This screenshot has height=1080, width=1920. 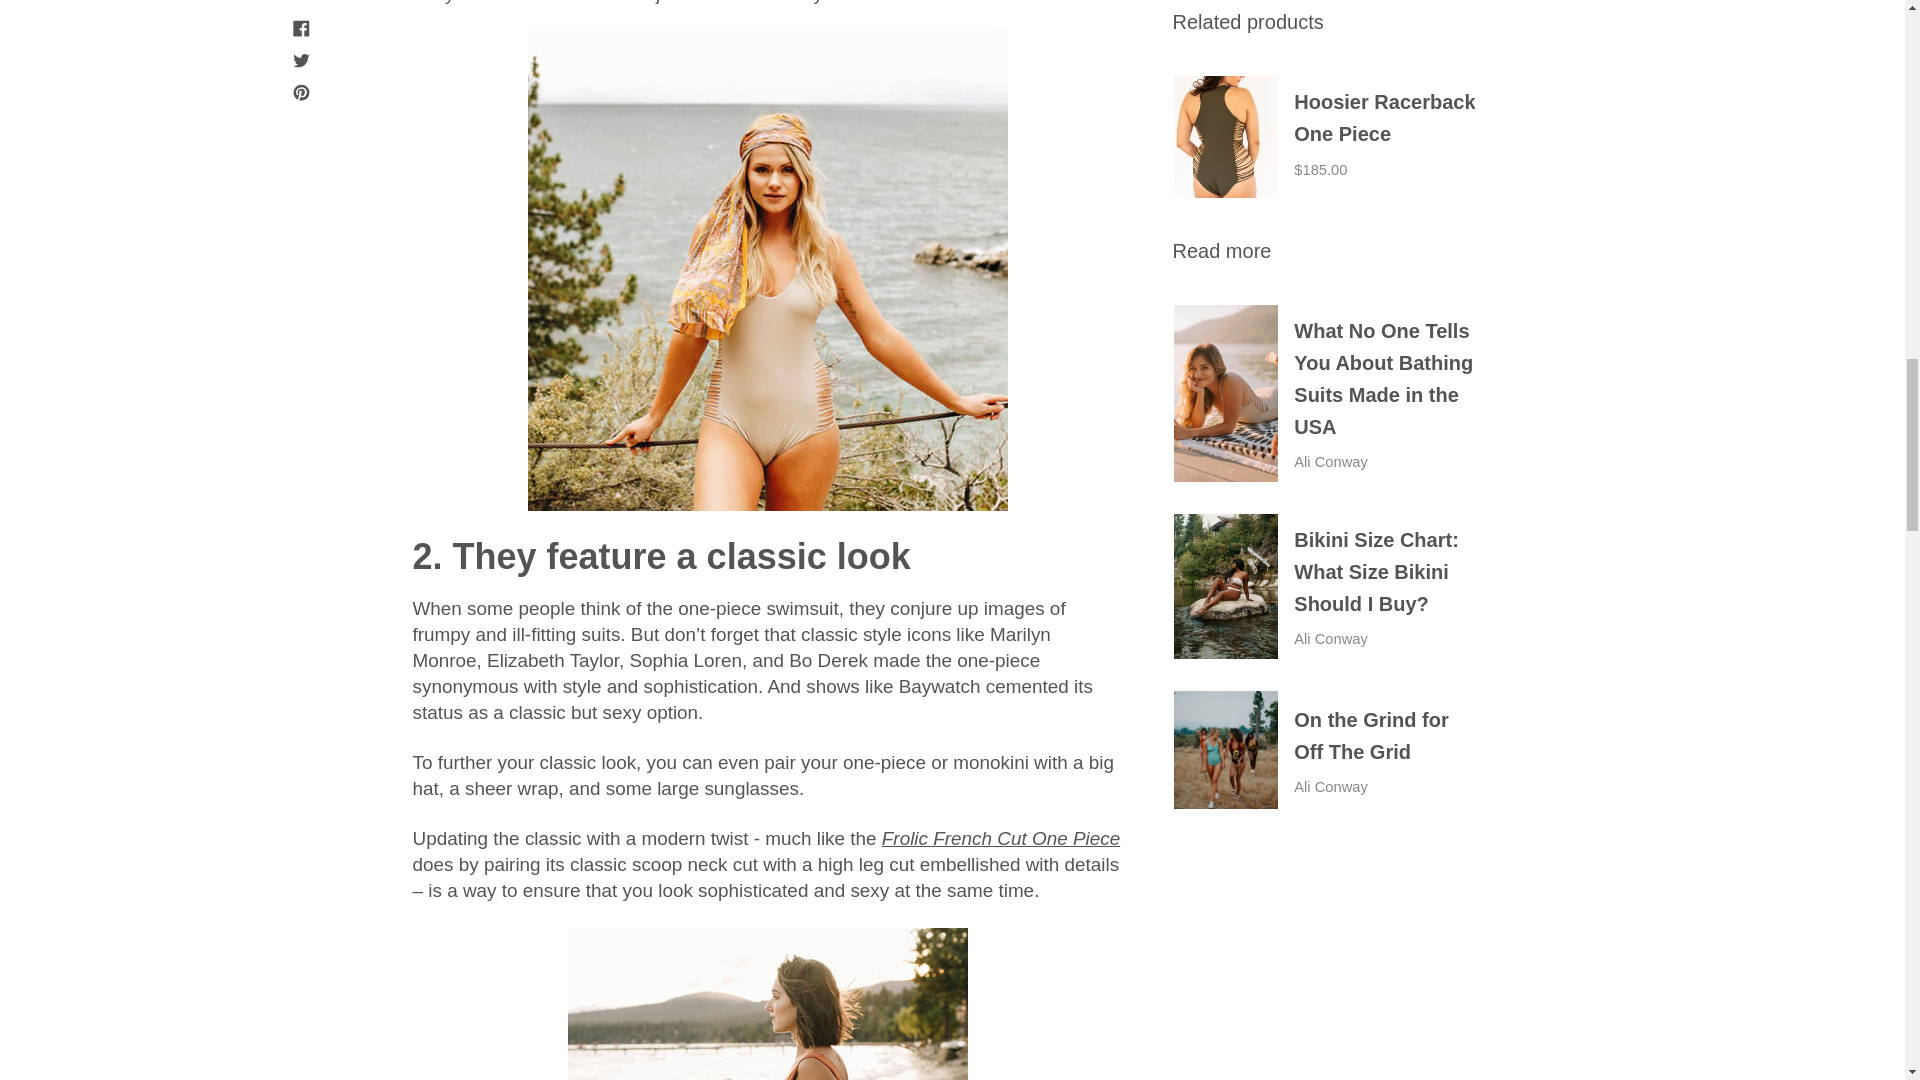 What do you see at coordinates (1000, 838) in the screenshot?
I see `Frolic French Cut One Piece` at bounding box center [1000, 838].